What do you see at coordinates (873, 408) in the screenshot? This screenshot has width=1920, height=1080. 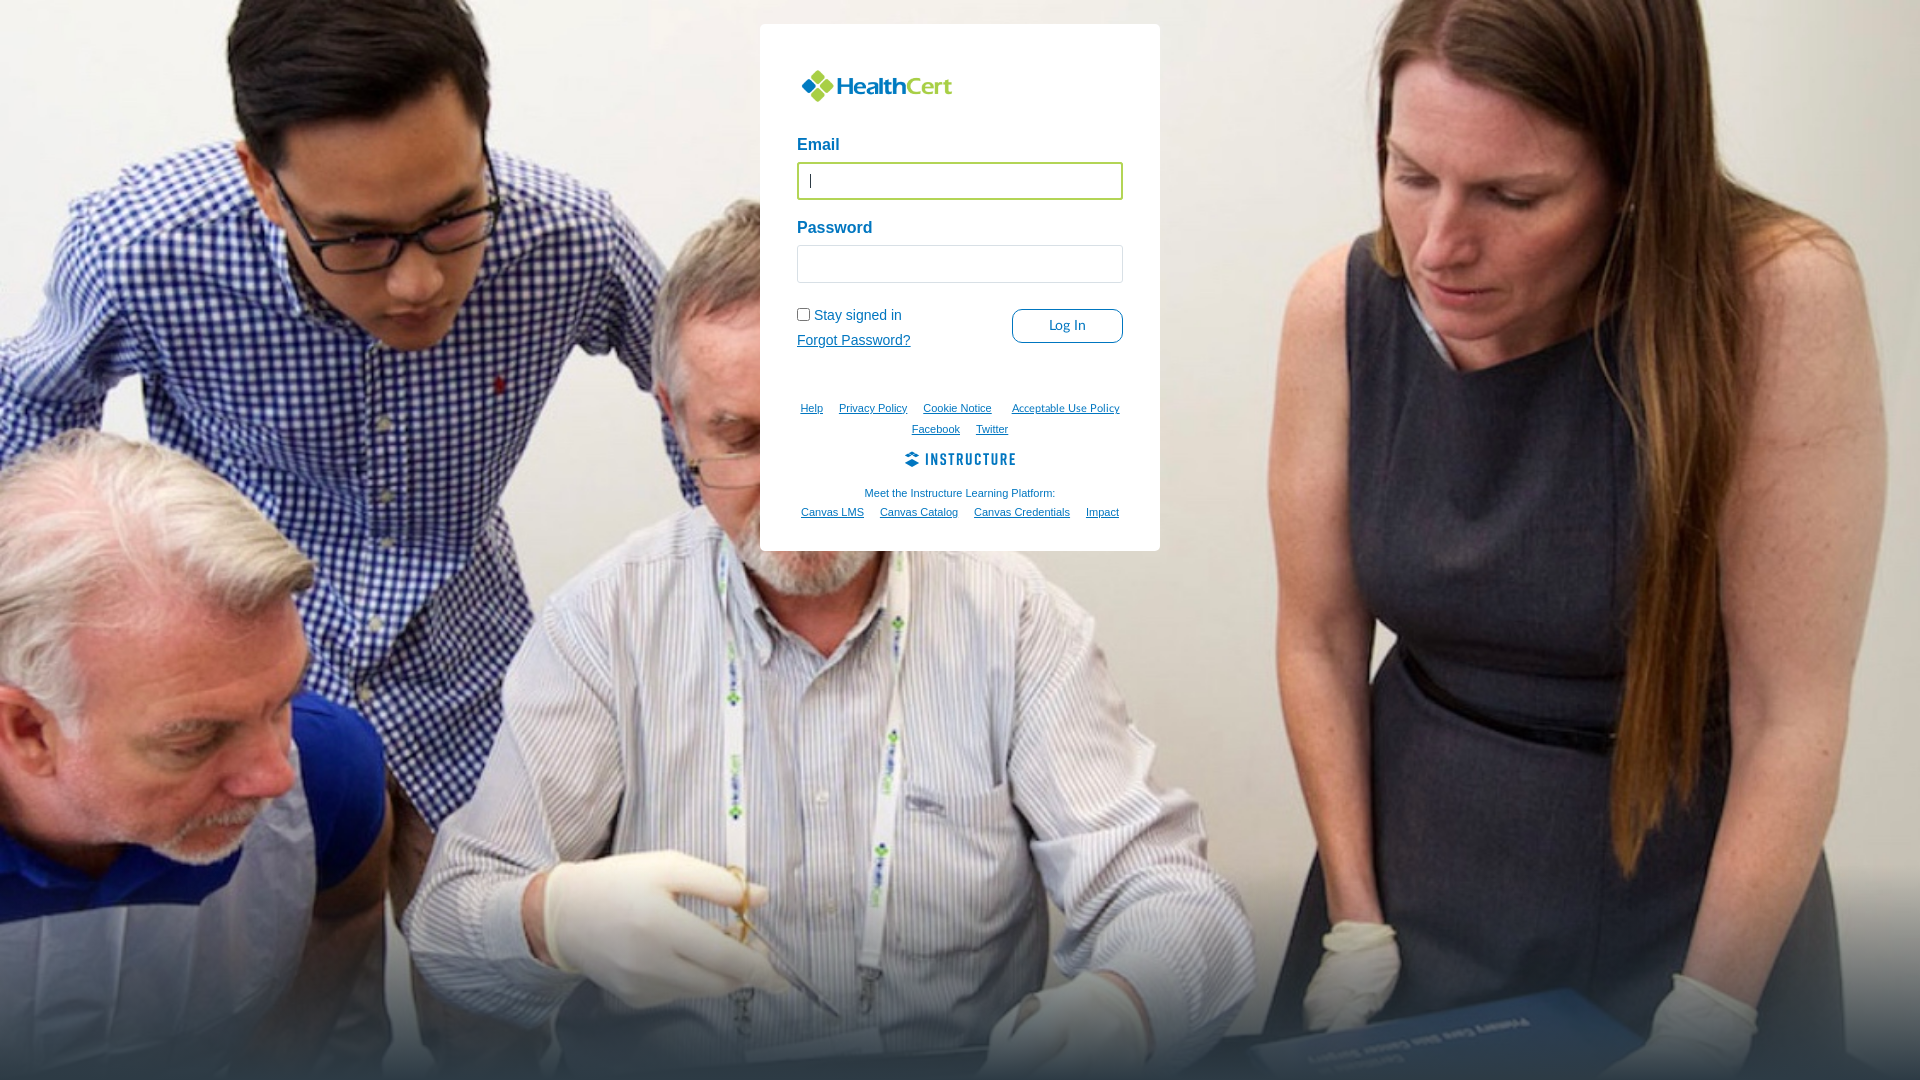 I see `Privacy Policy` at bounding box center [873, 408].